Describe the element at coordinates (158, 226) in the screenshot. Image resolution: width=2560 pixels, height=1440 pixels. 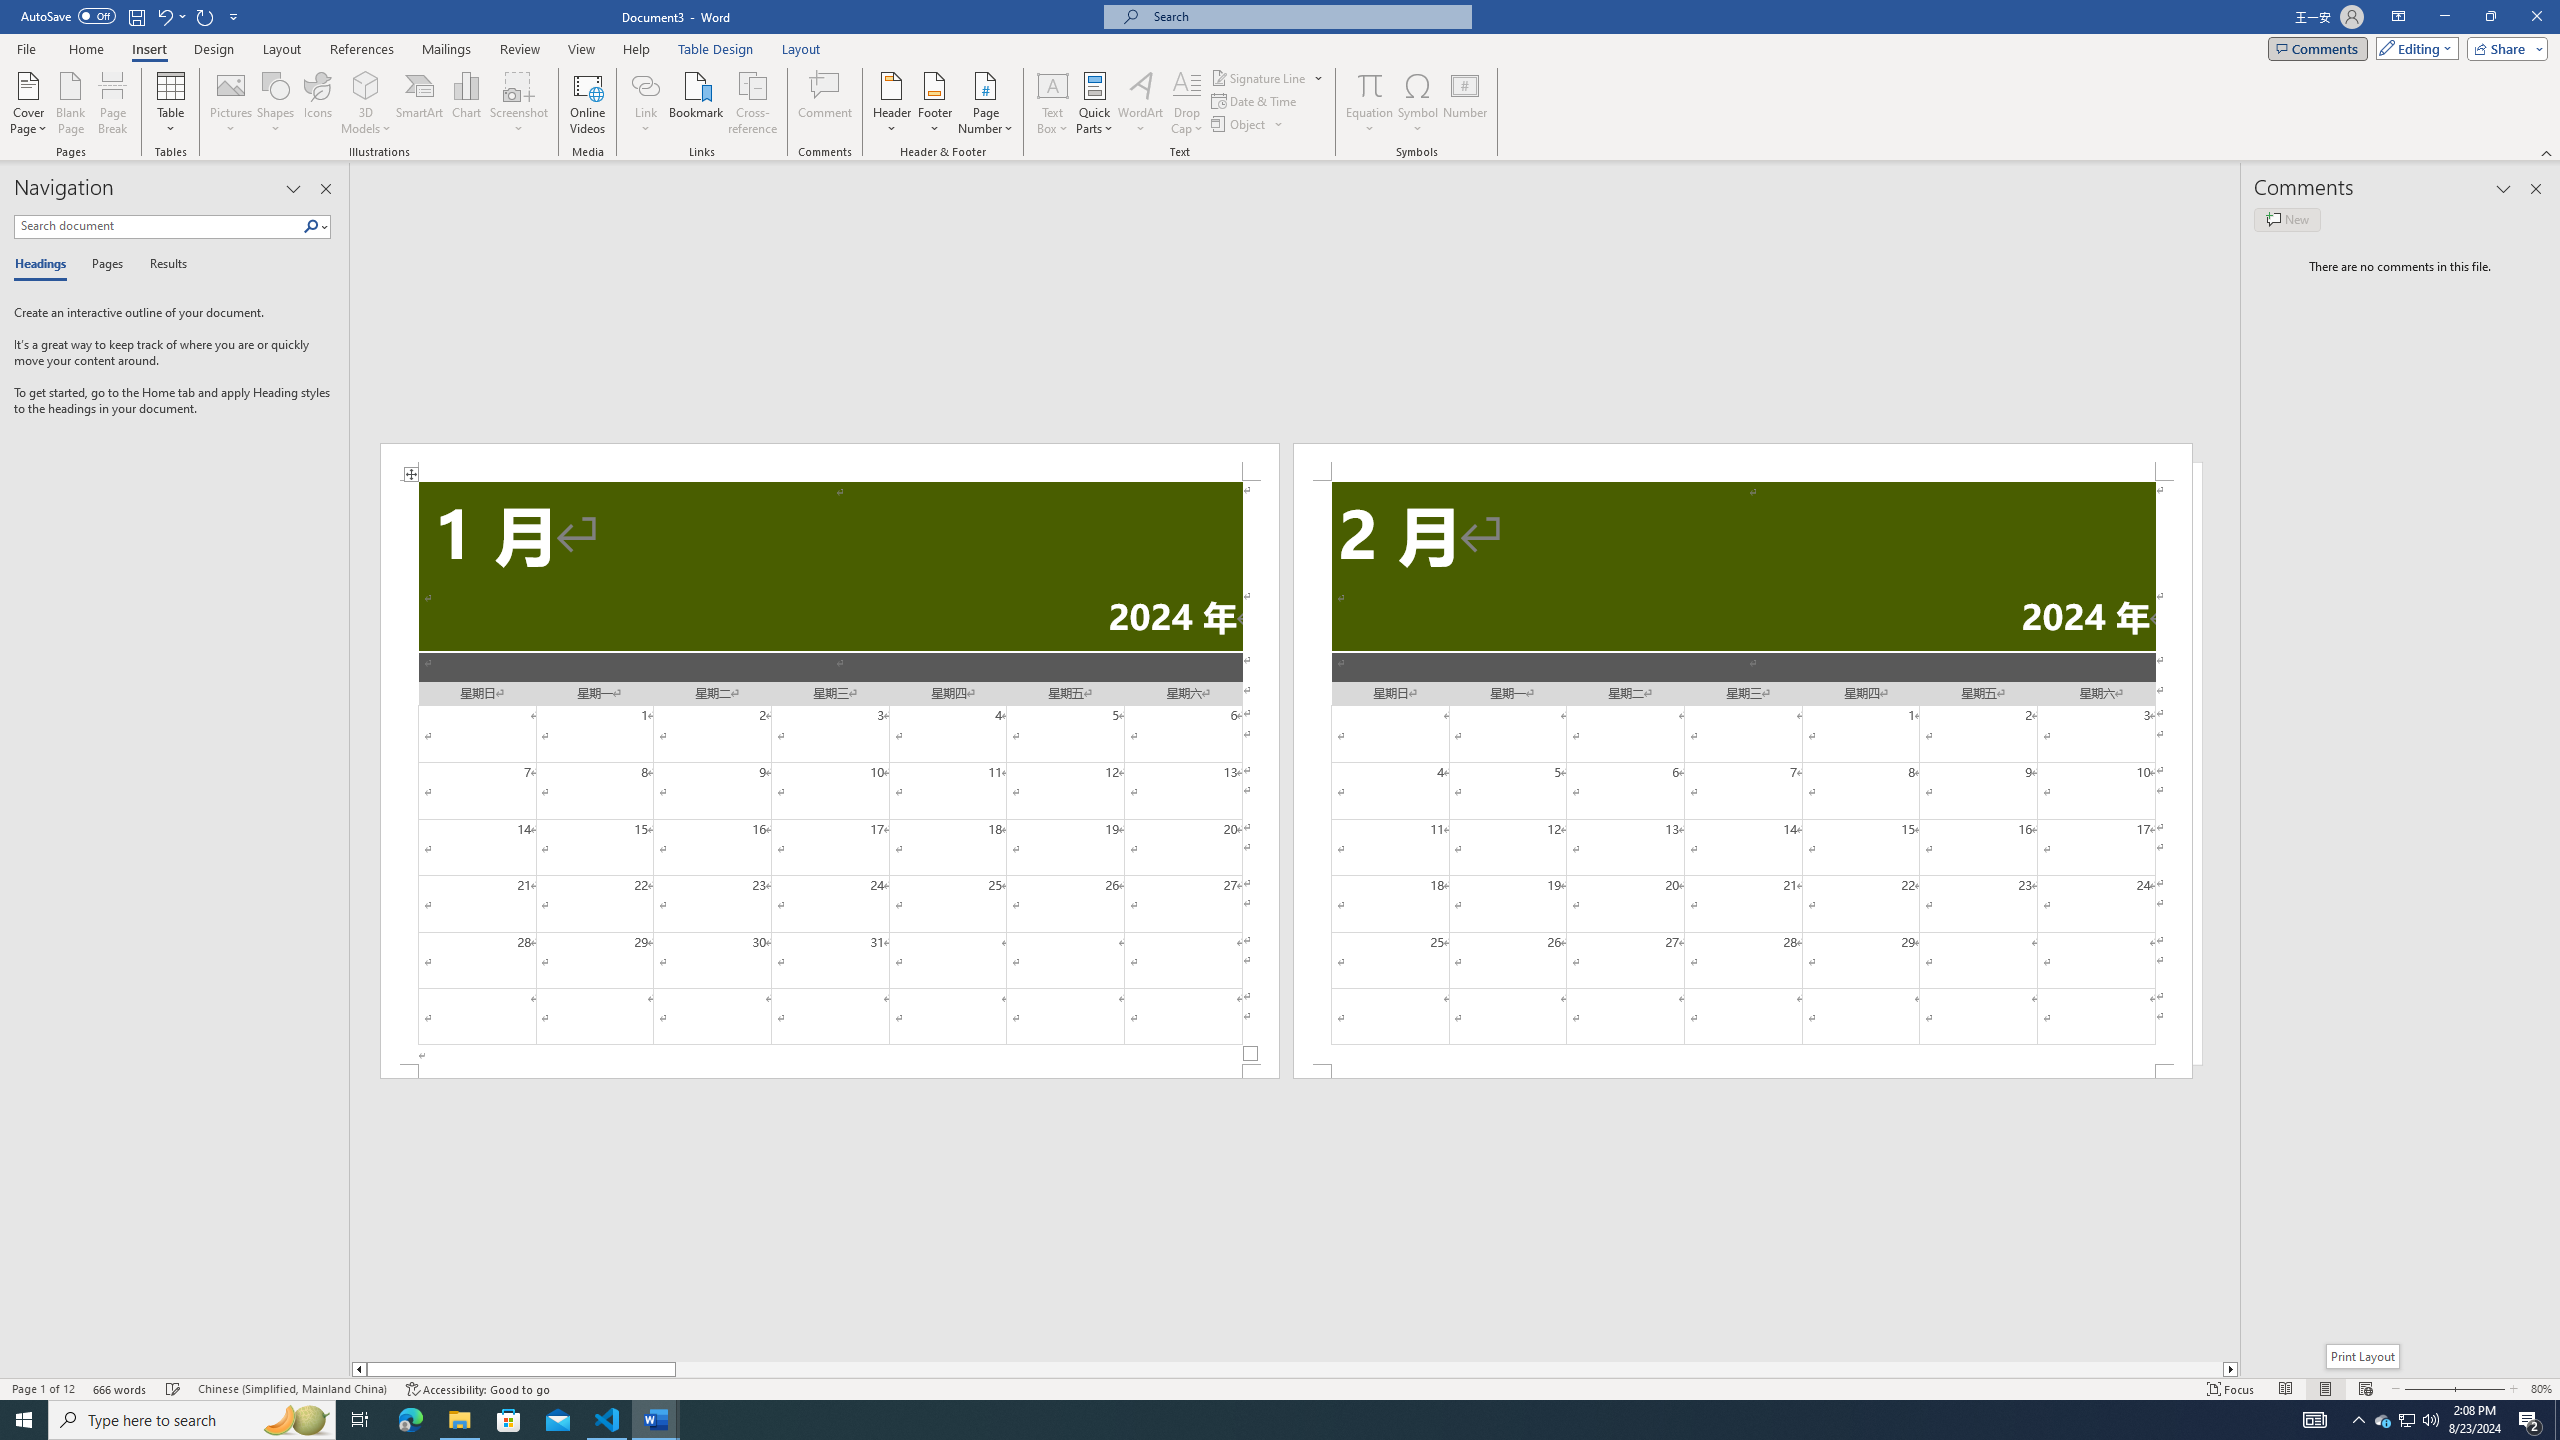
I see `Search document` at that location.